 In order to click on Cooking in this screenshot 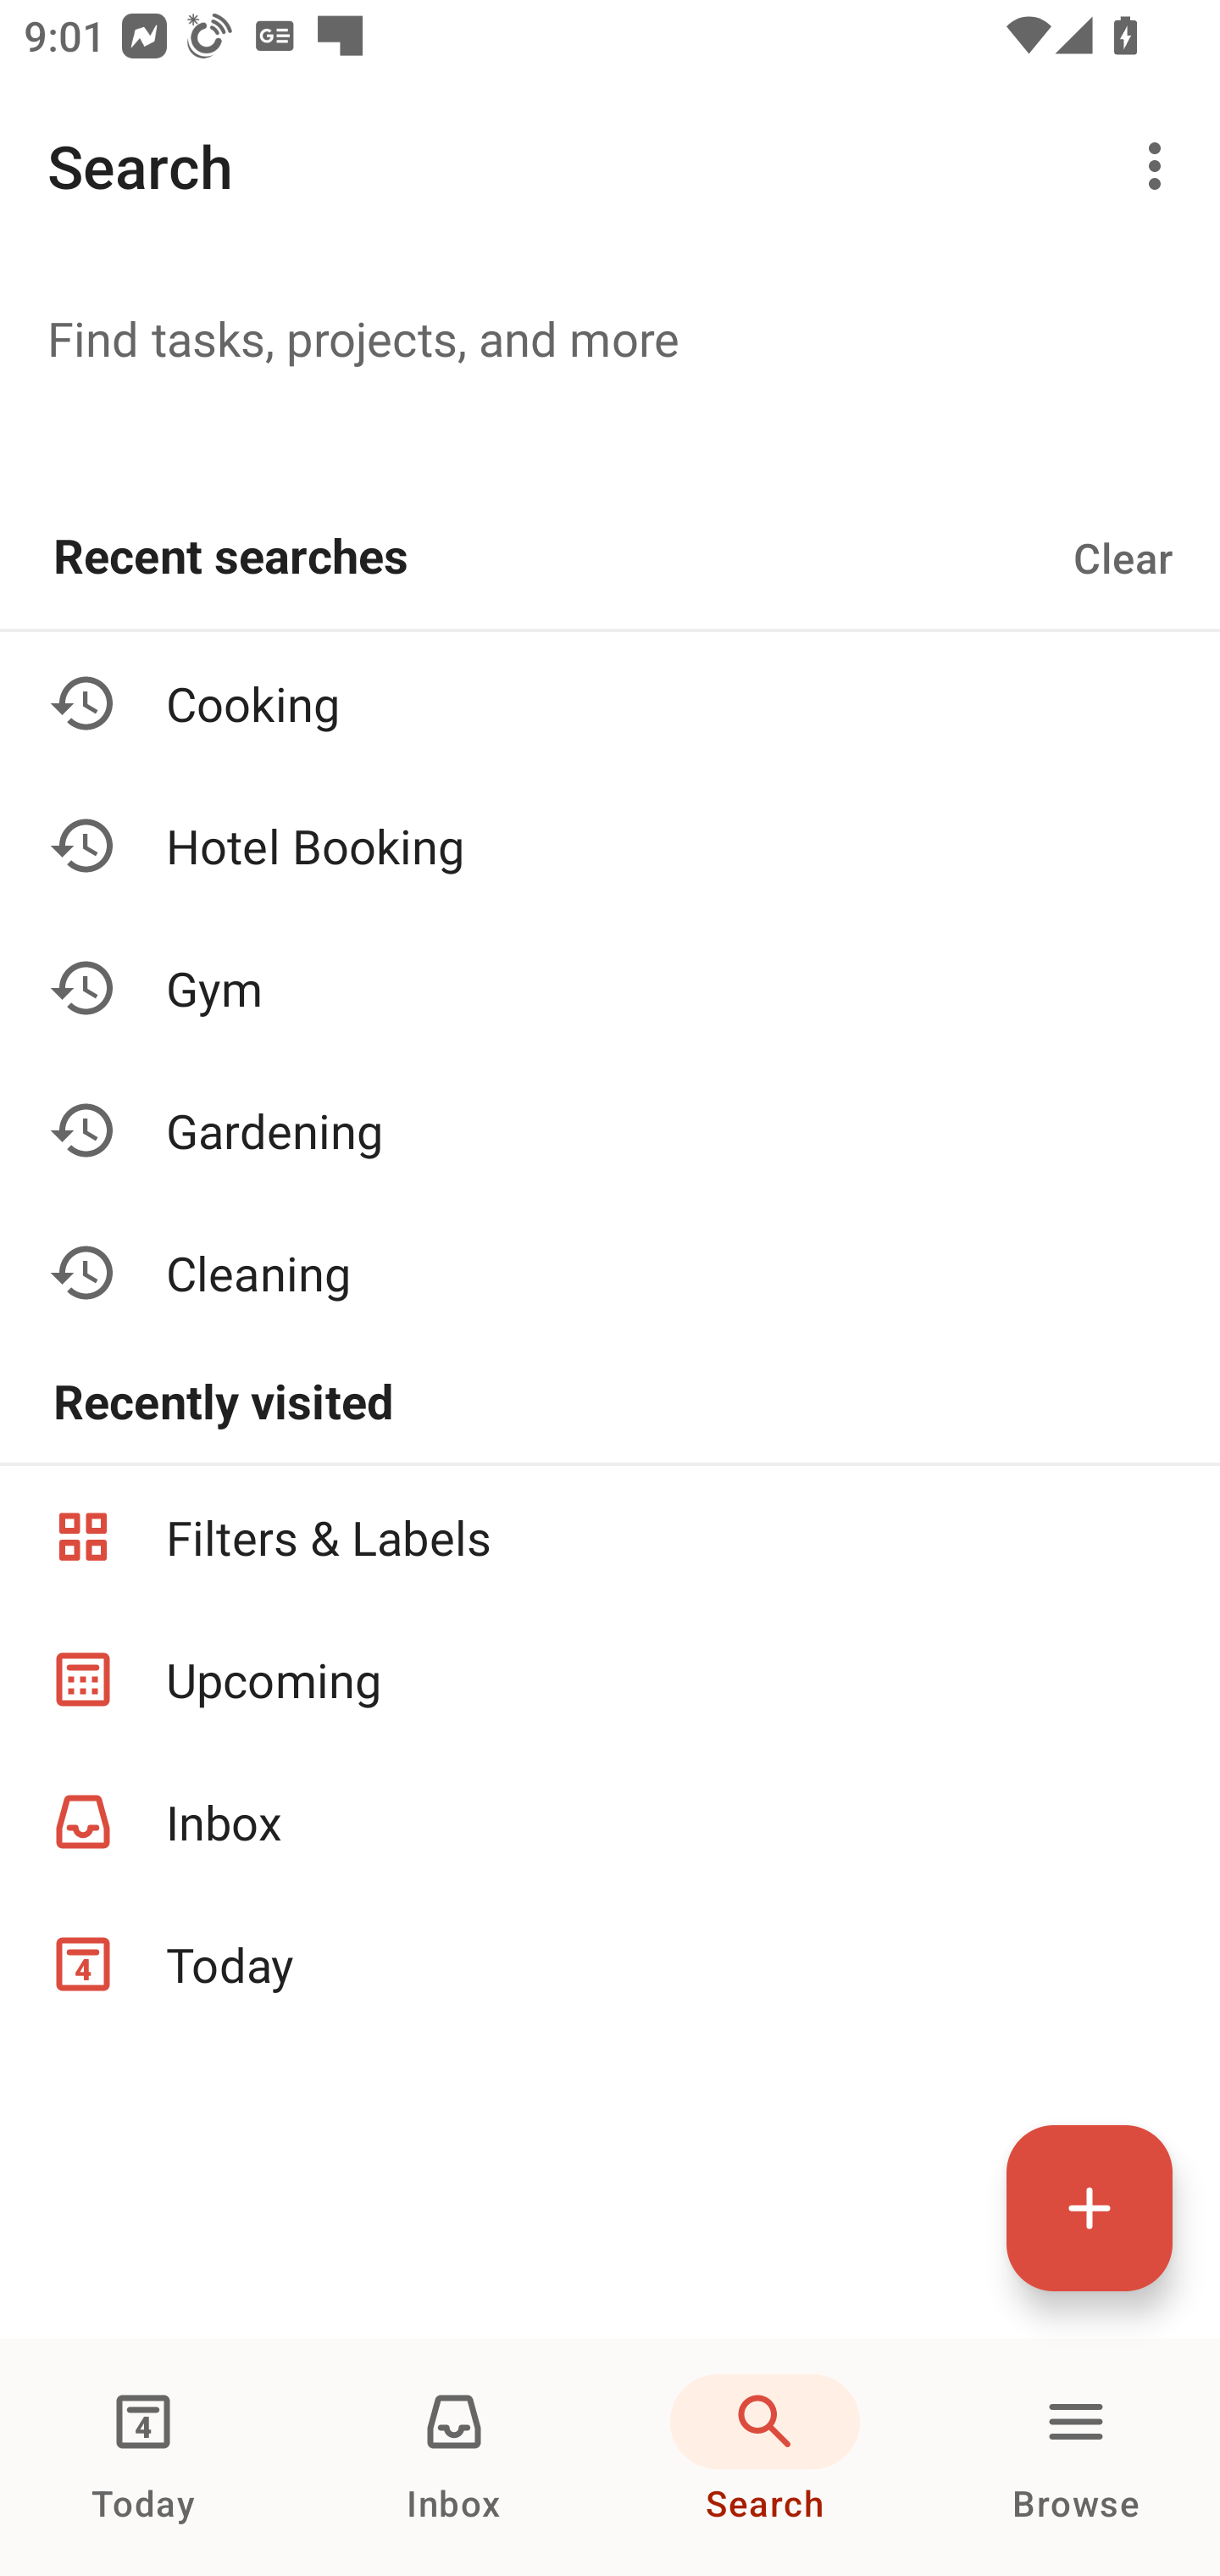, I will do `click(610, 703)`.